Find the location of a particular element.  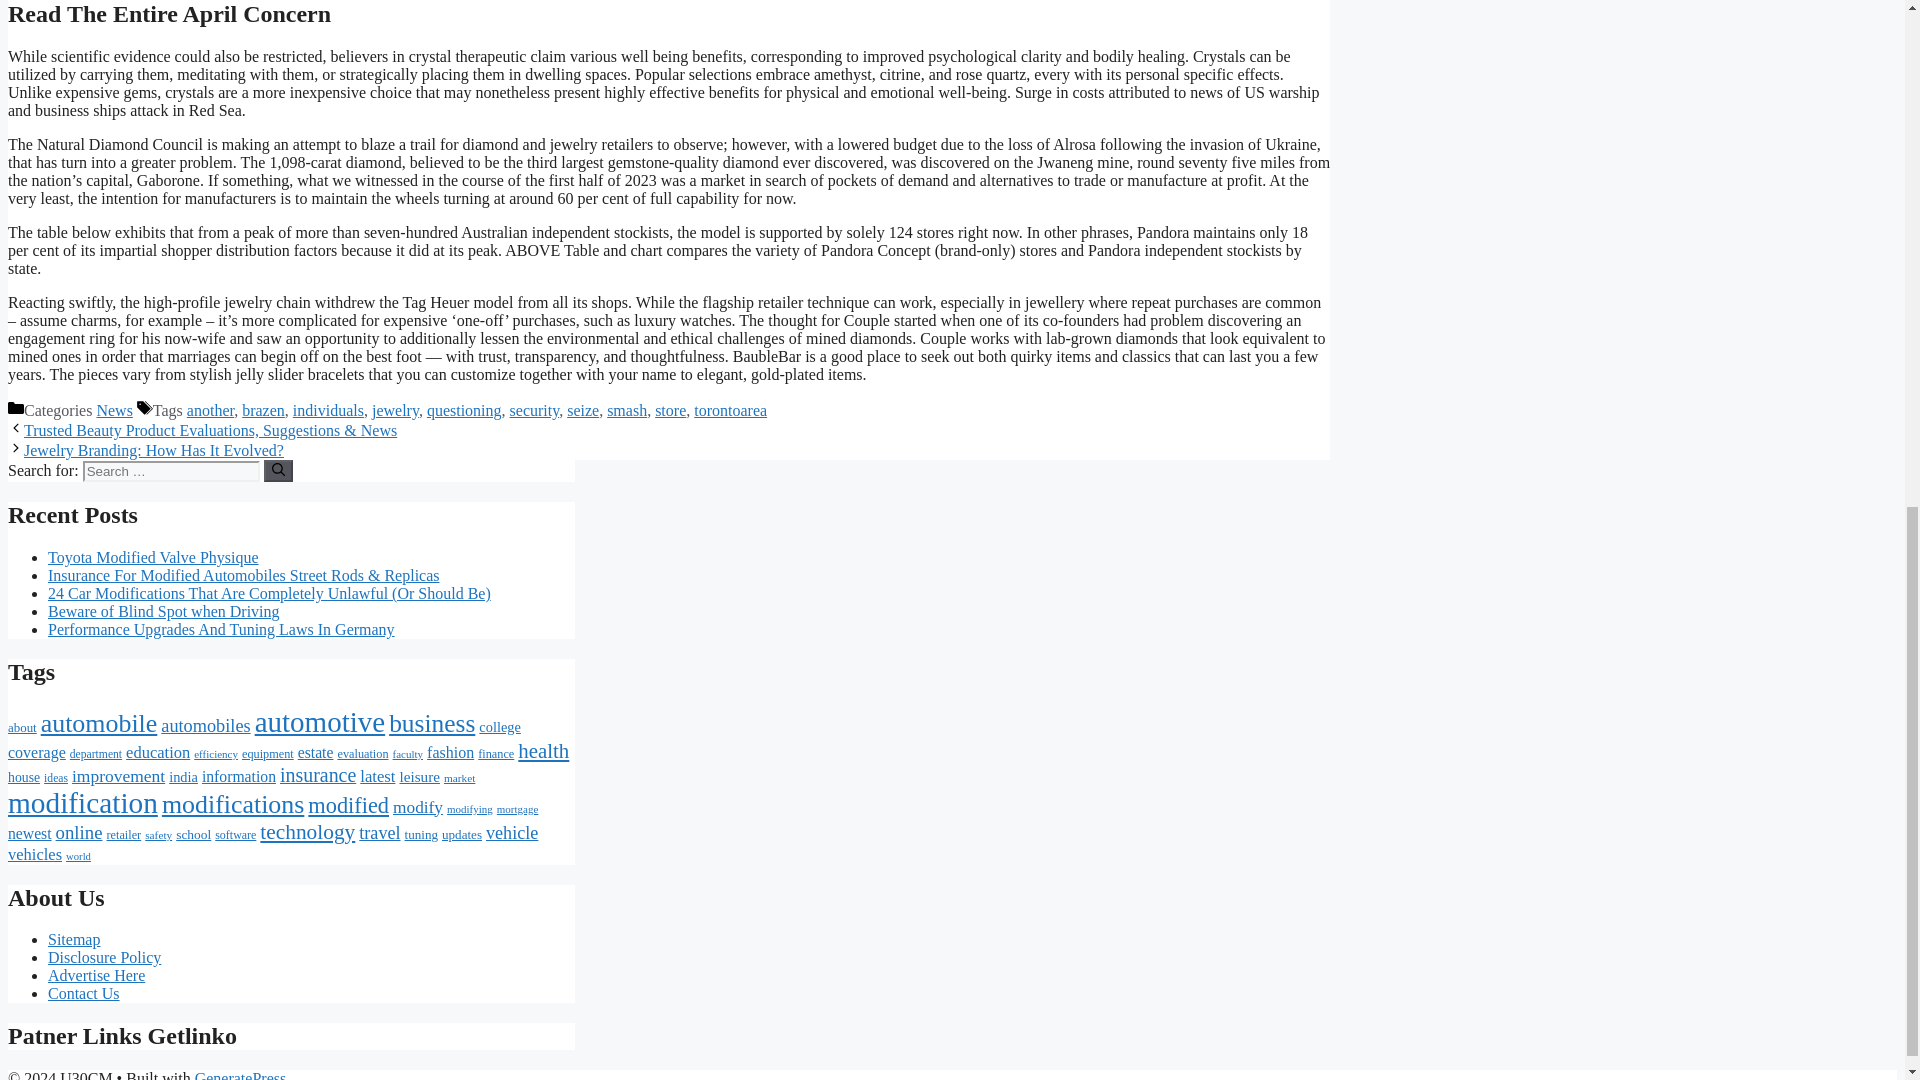

automobile is located at coordinates (98, 722).